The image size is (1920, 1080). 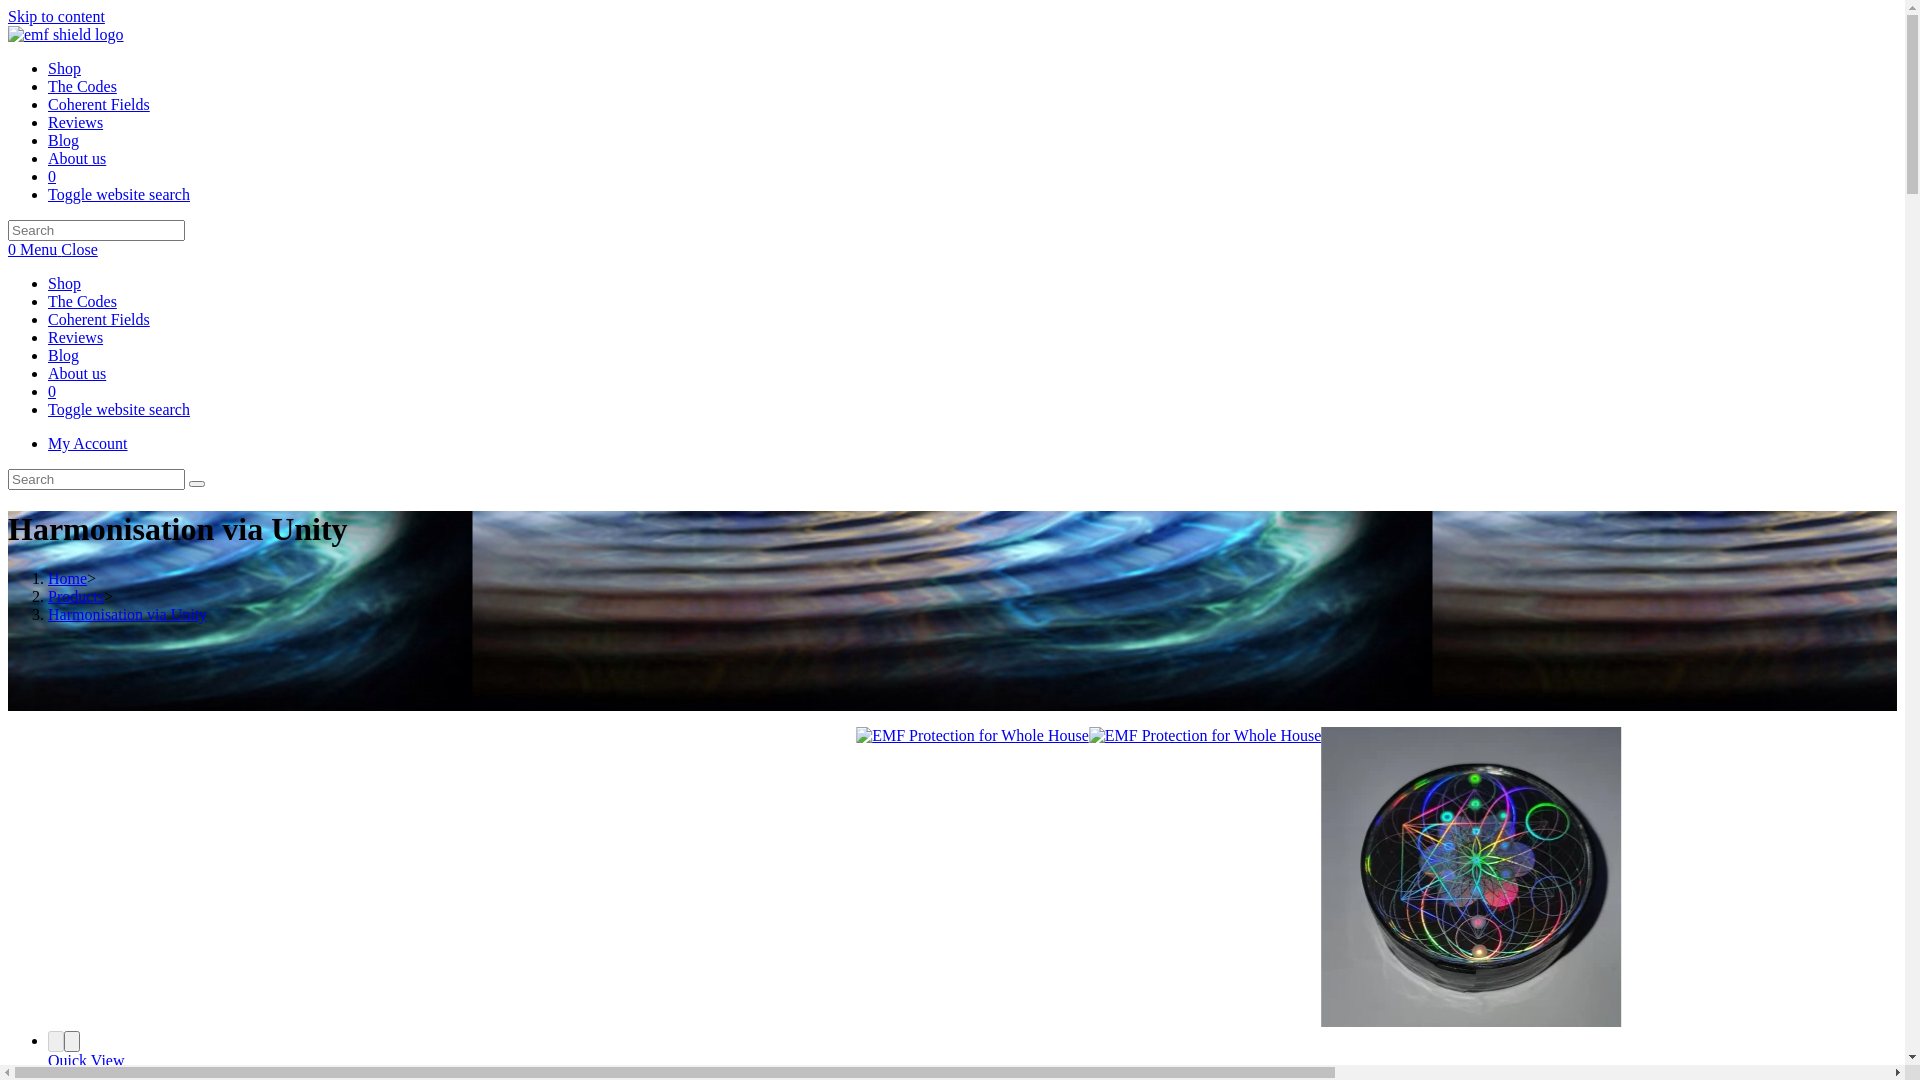 I want to click on Harmonisation via Unity, so click(x=128, y=614).